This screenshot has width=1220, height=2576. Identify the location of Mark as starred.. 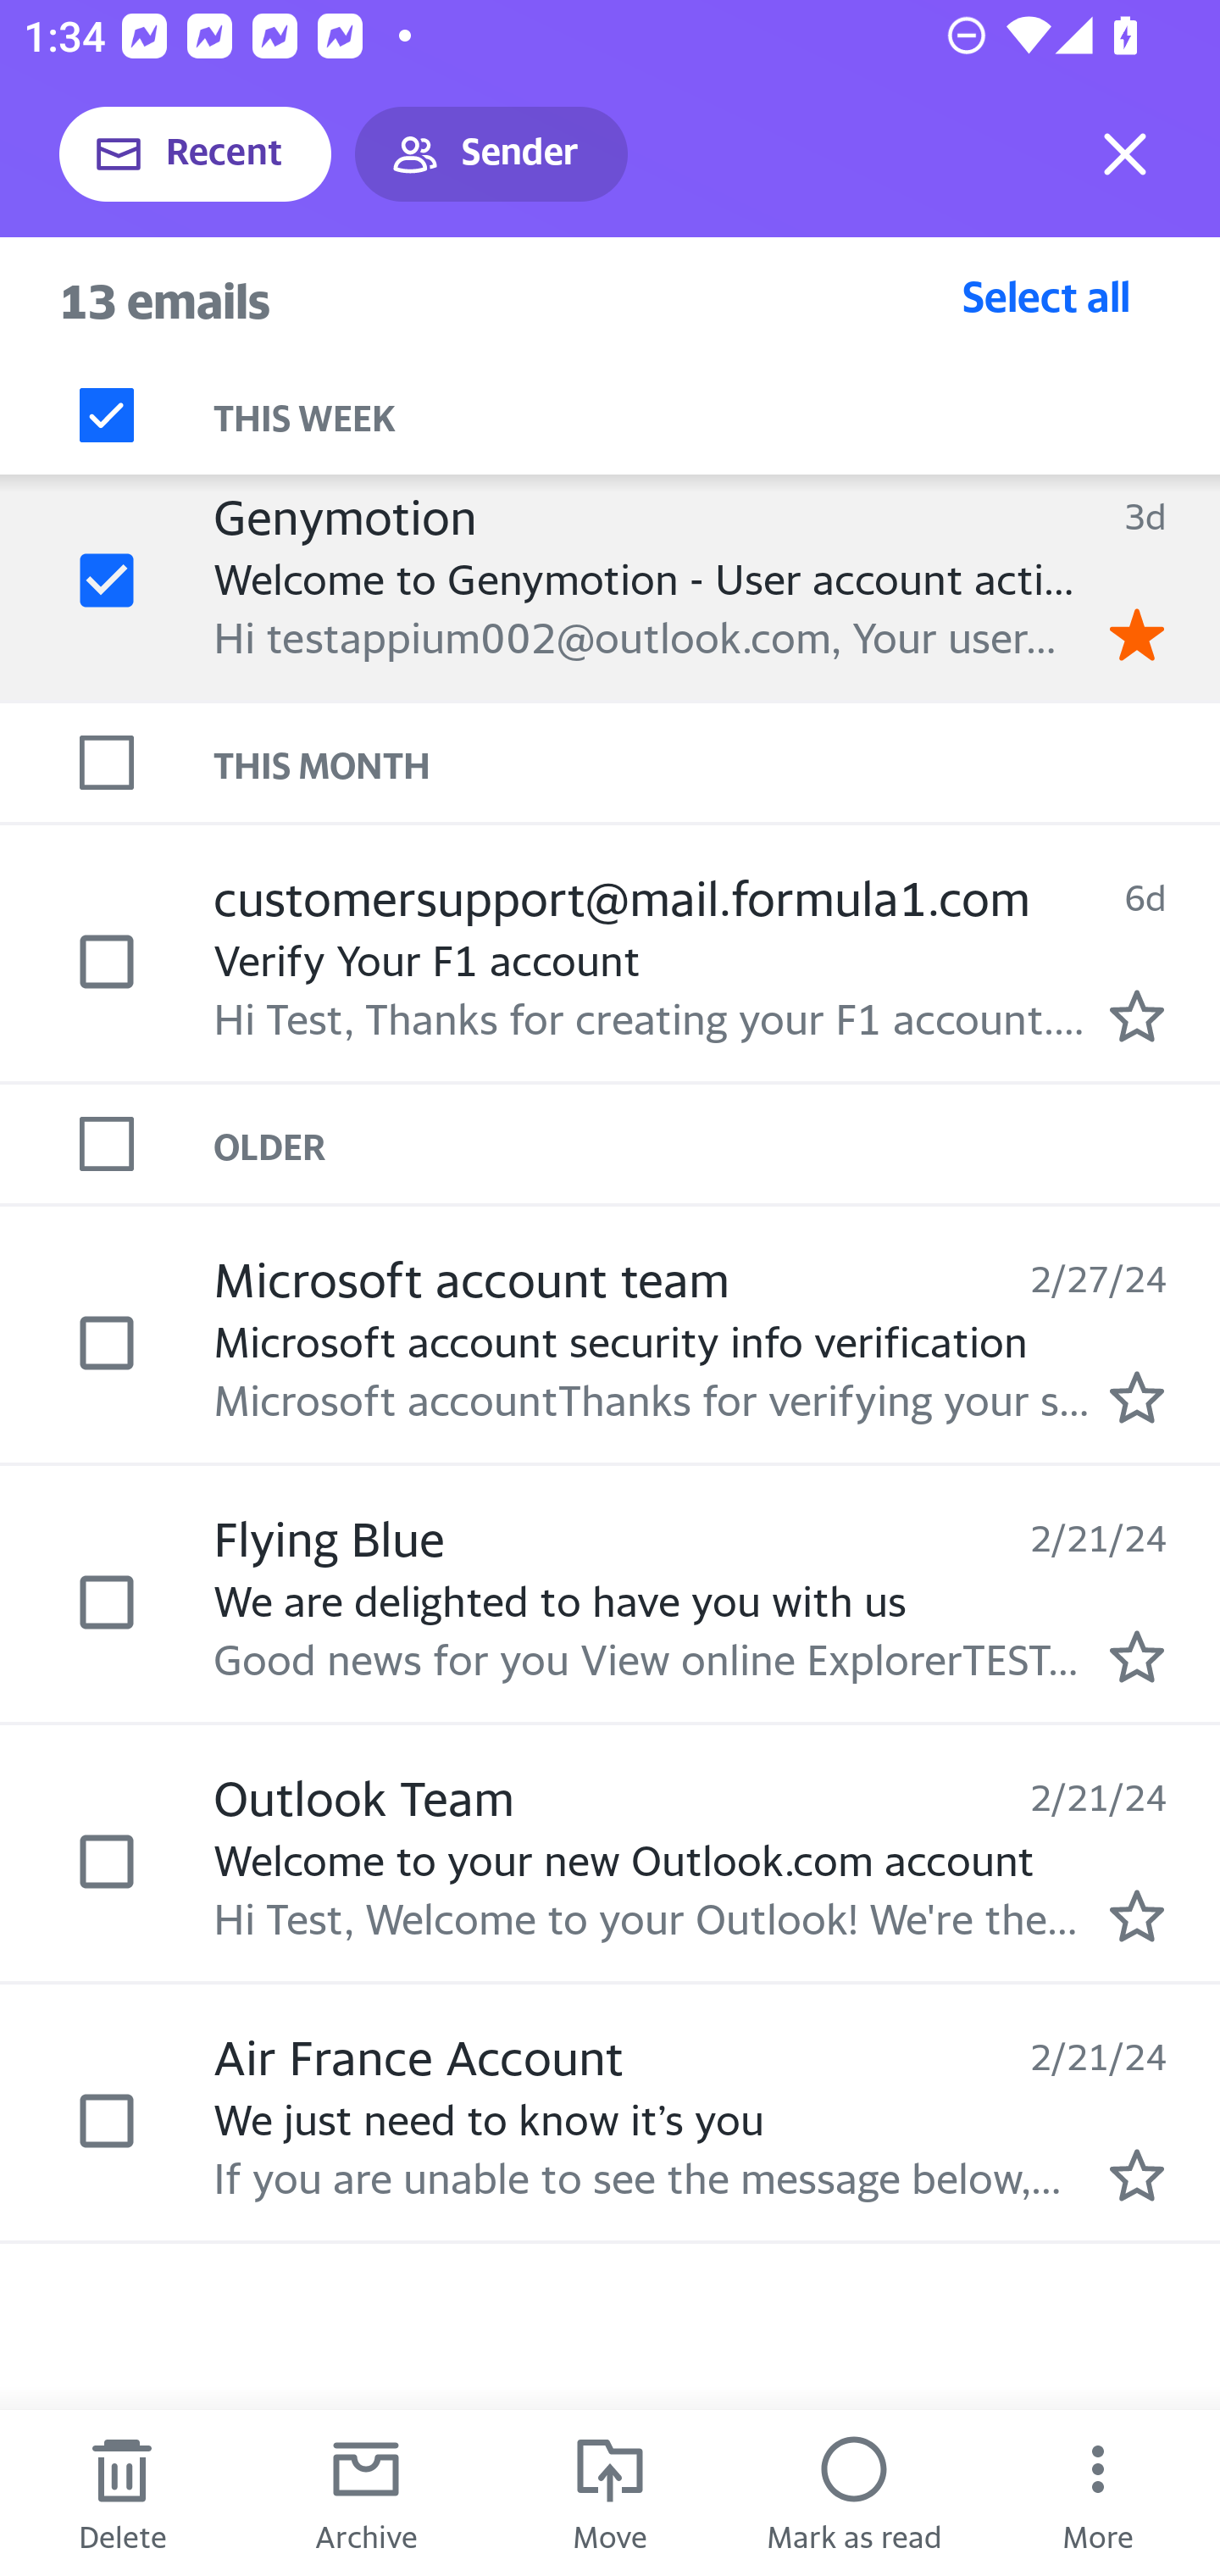
(1137, 1915).